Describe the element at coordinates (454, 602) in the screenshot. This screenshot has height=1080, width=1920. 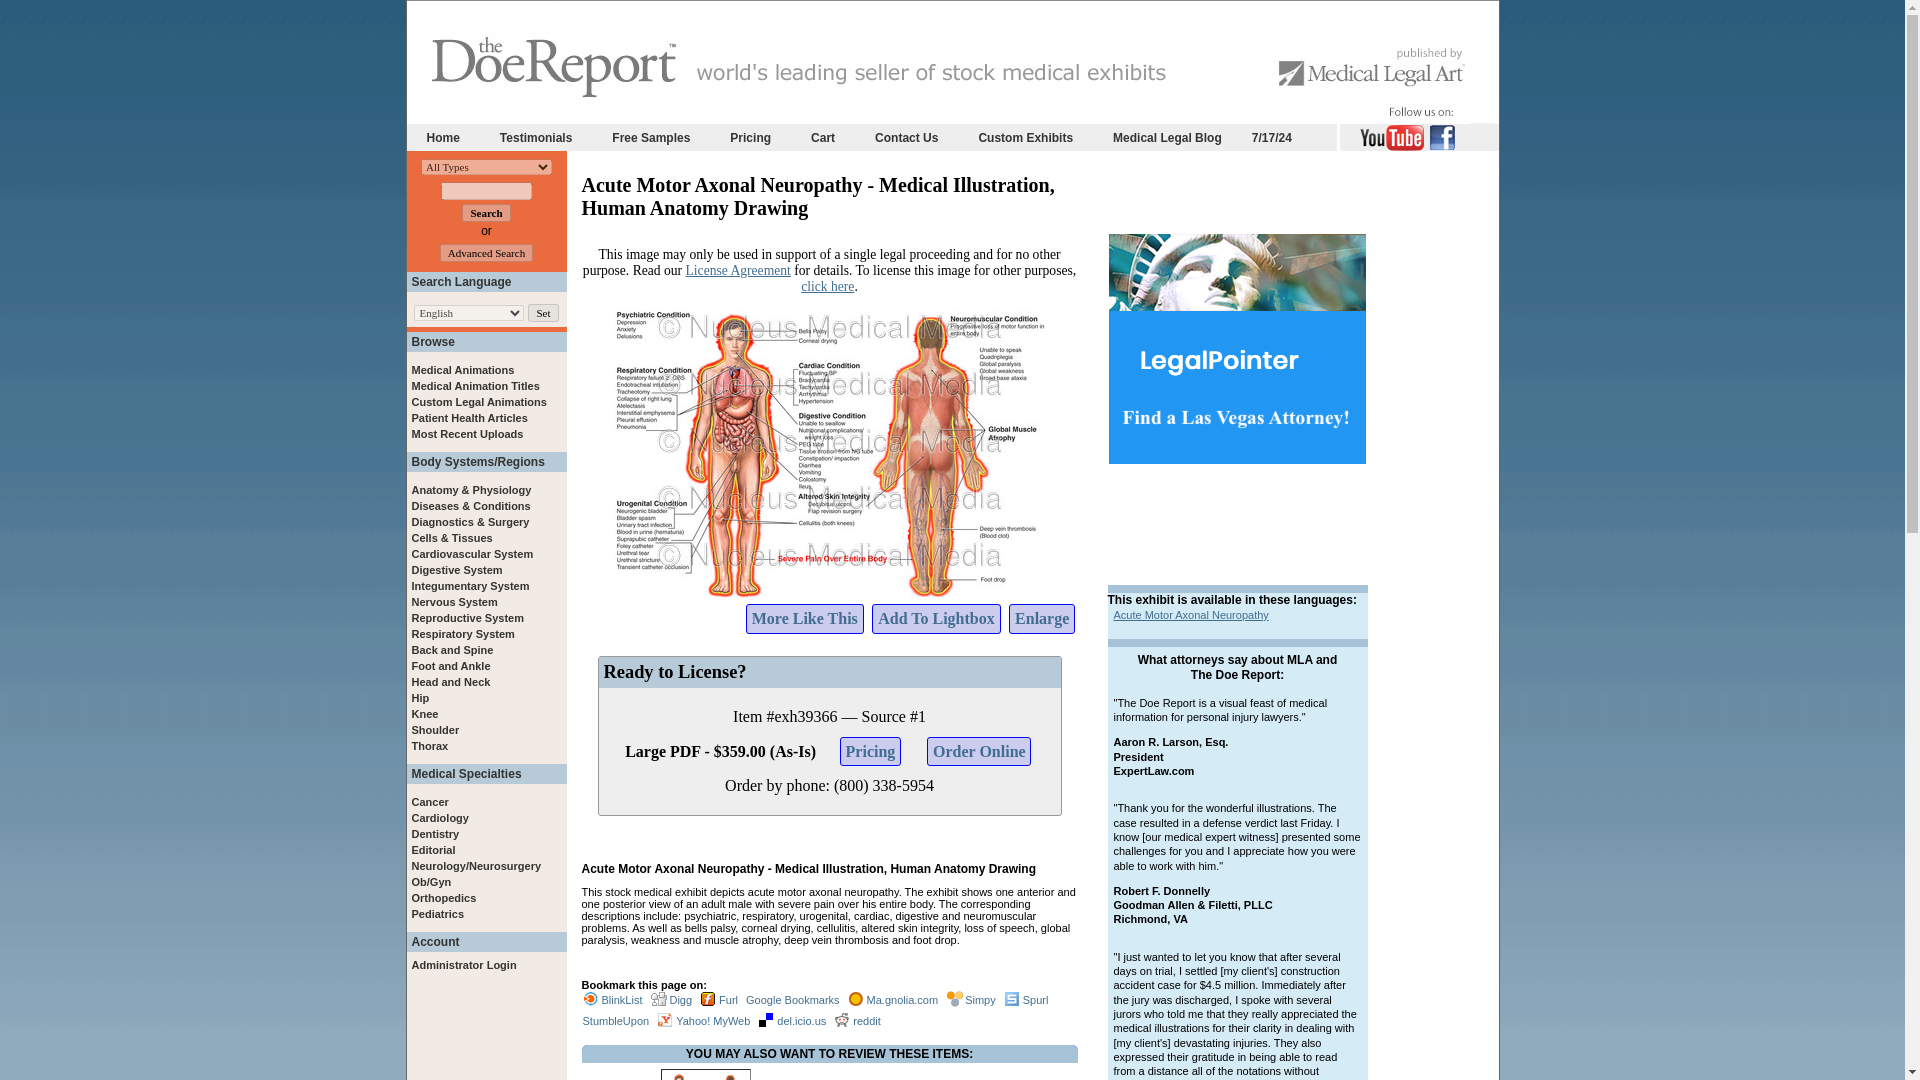
I see `Nervous System` at that location.